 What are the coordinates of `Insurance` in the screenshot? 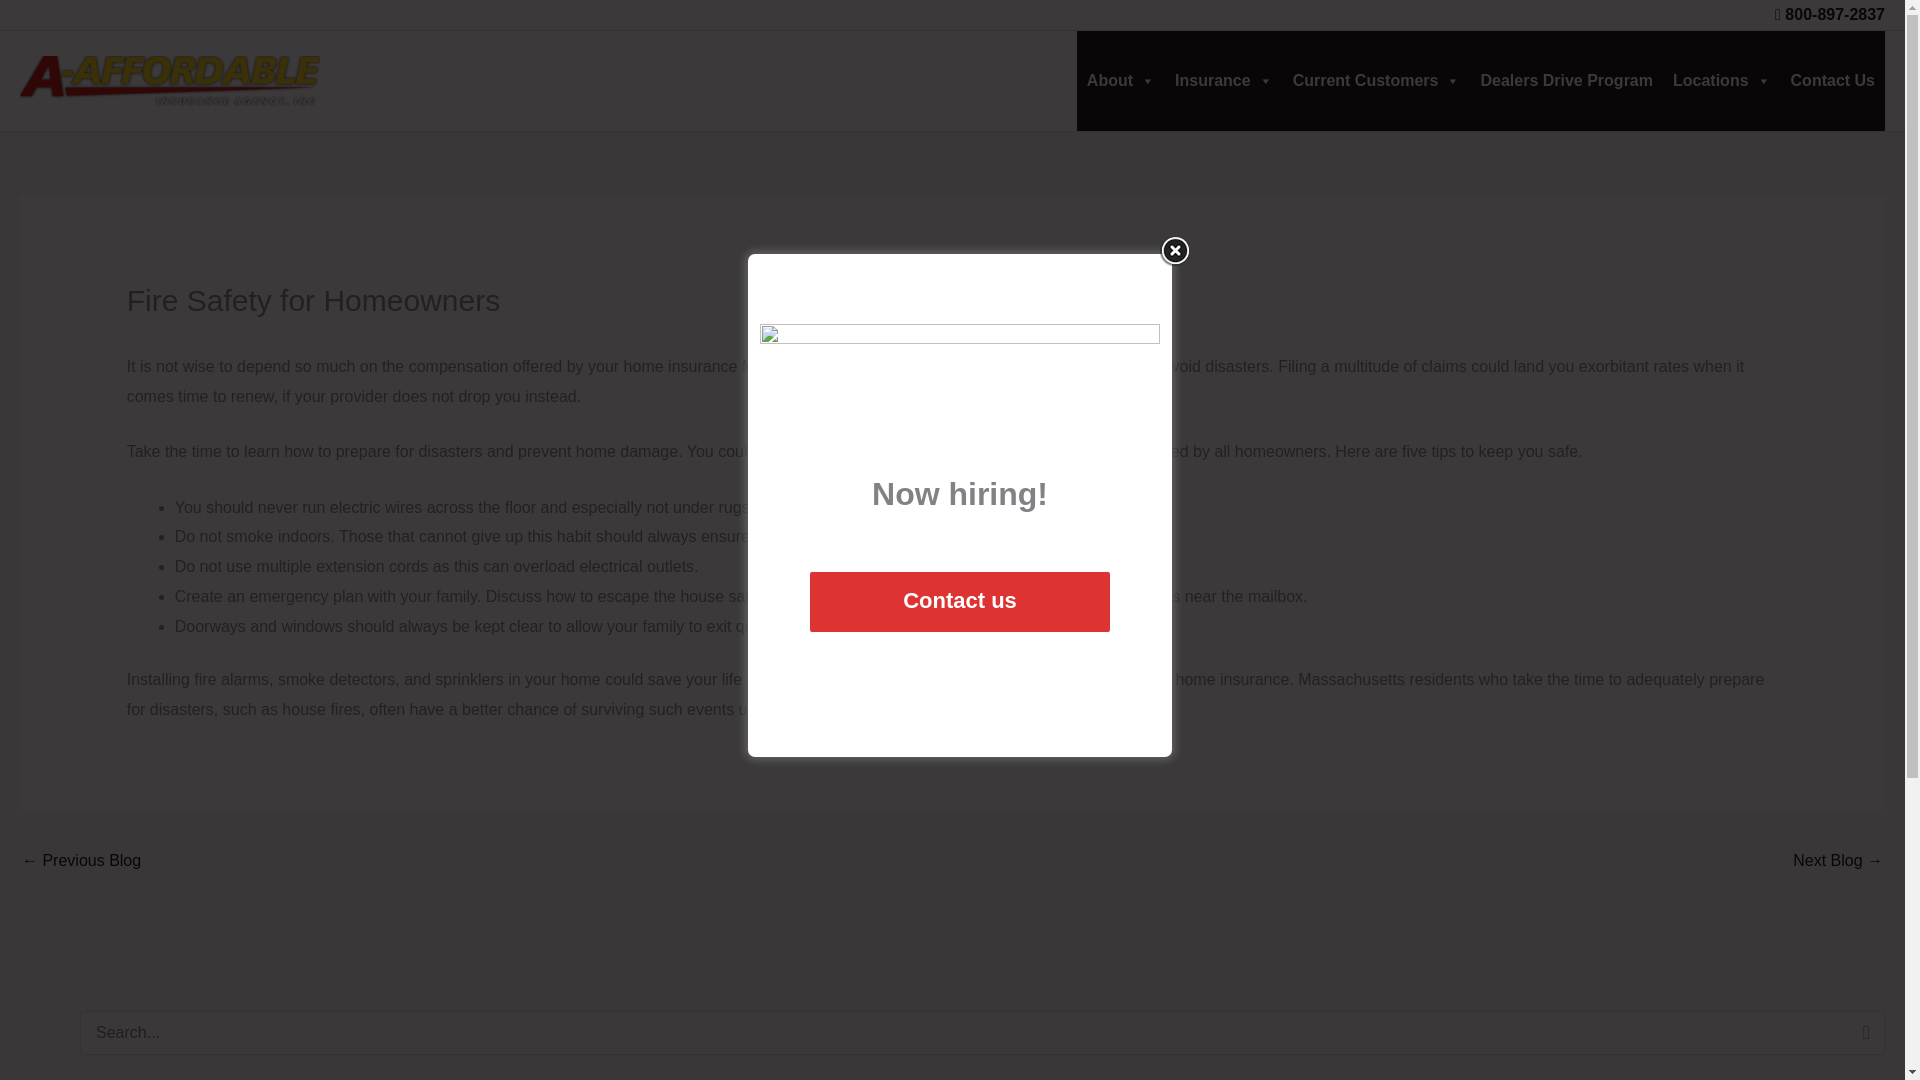 It's located at (1224, 80).